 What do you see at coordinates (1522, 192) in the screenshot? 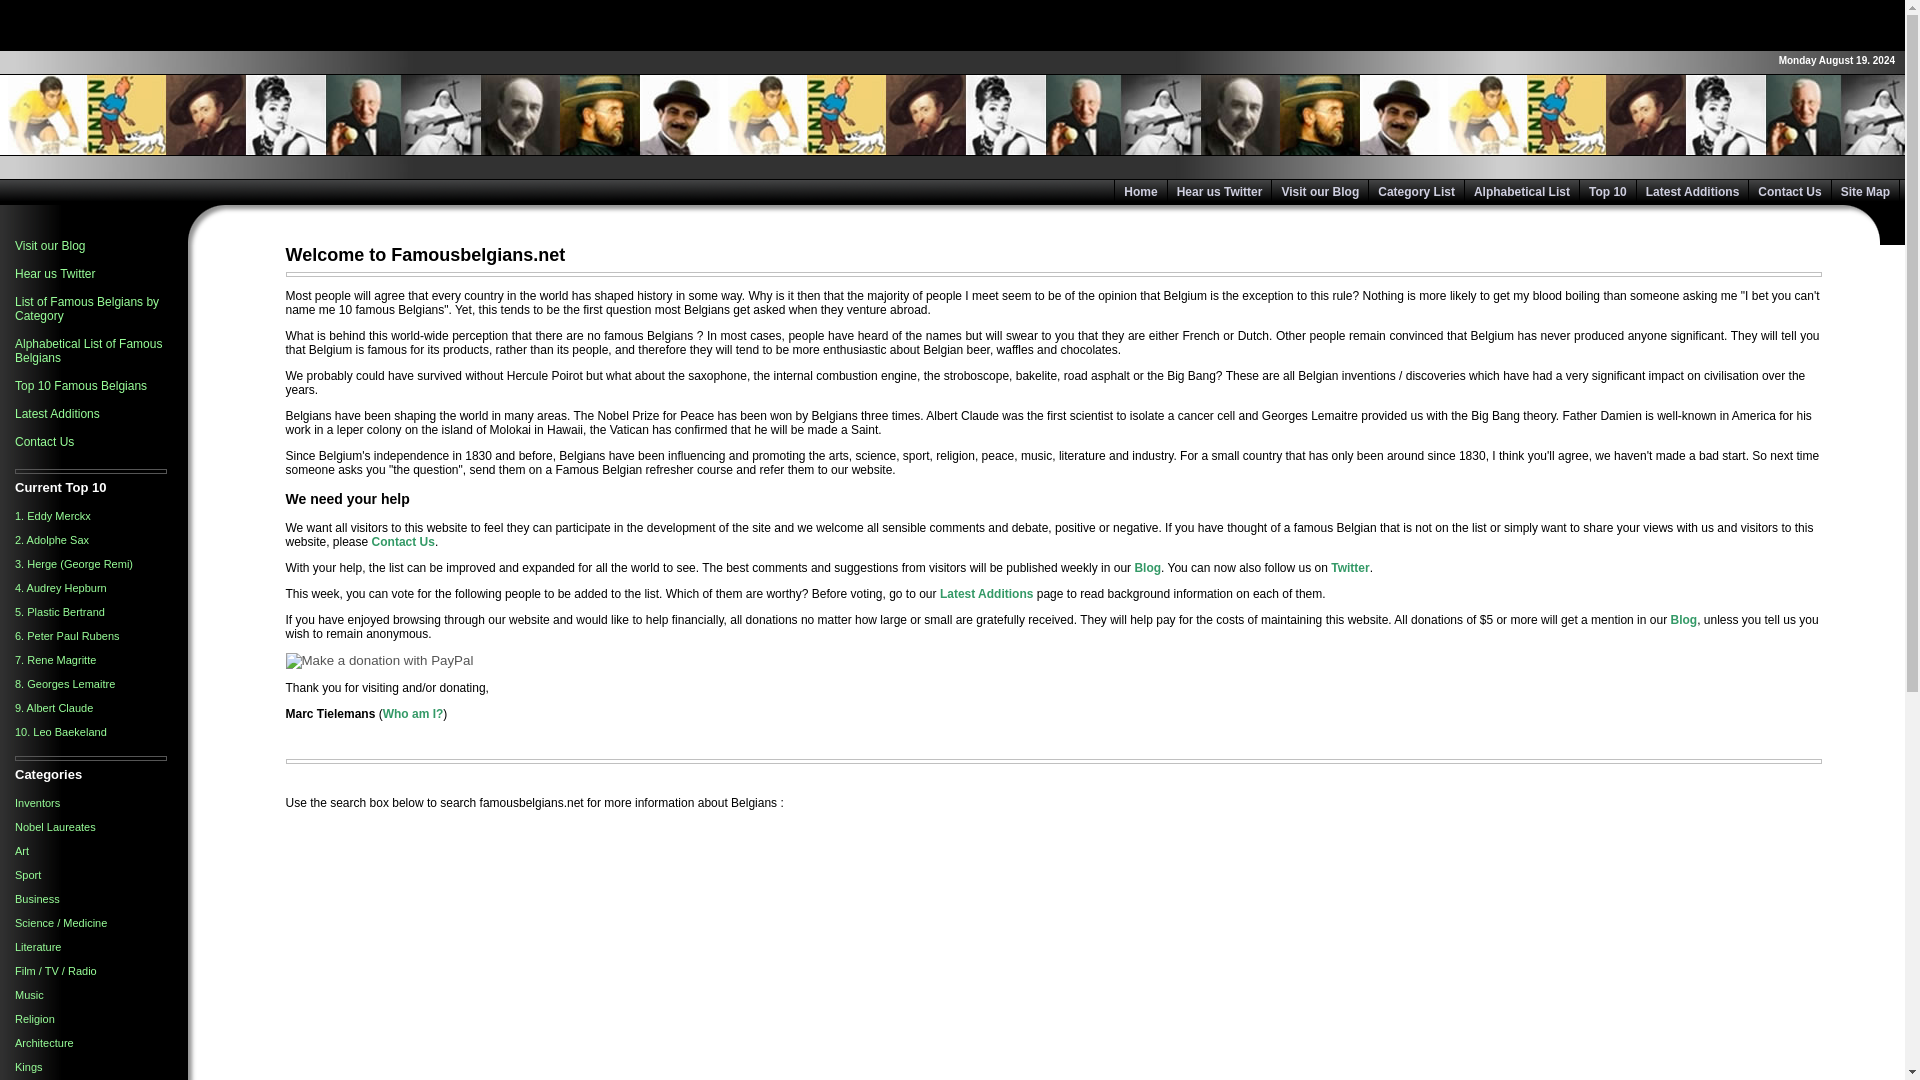
I see `Alphabetical List` at bounding box center [1522, 192].